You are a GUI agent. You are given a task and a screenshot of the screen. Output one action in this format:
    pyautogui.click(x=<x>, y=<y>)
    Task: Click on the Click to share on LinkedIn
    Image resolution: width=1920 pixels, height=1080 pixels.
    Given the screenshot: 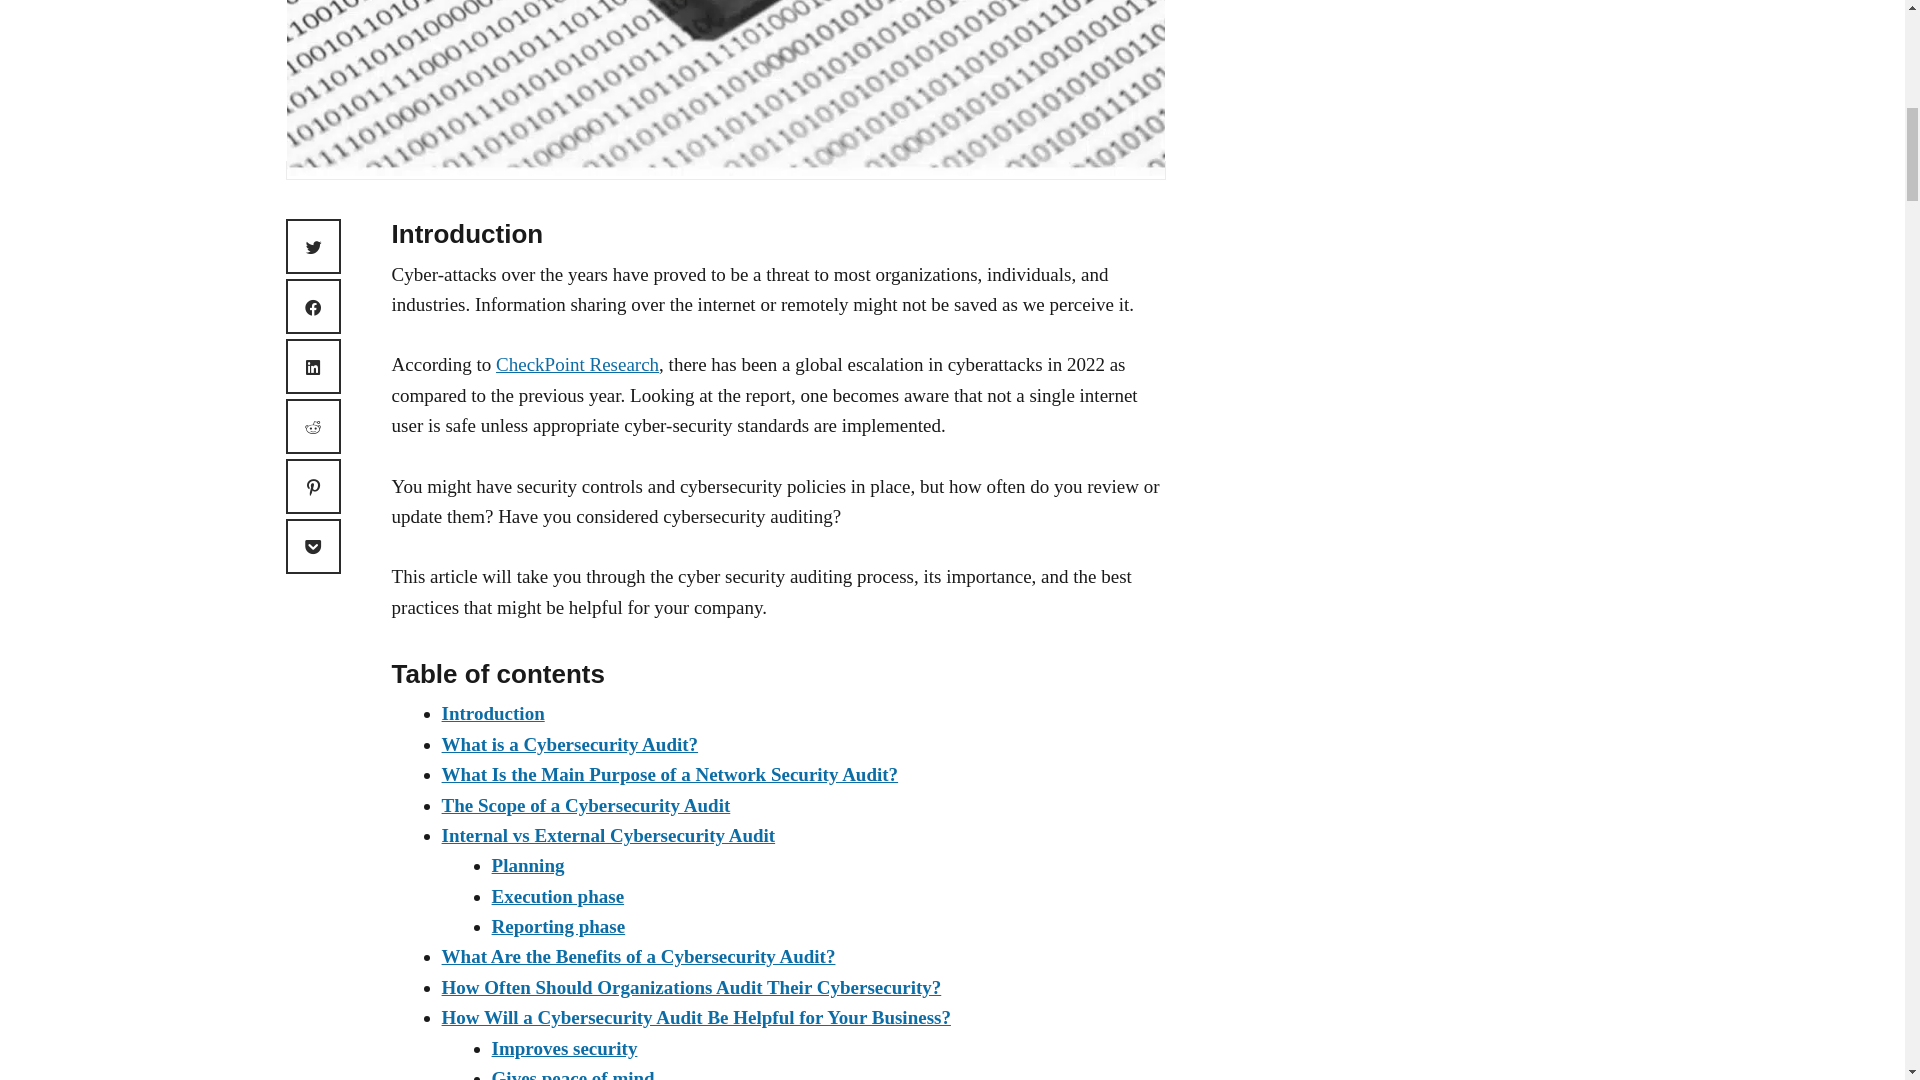 What is the action you would take?
    pyautogui.click(x=314, y=366)
    